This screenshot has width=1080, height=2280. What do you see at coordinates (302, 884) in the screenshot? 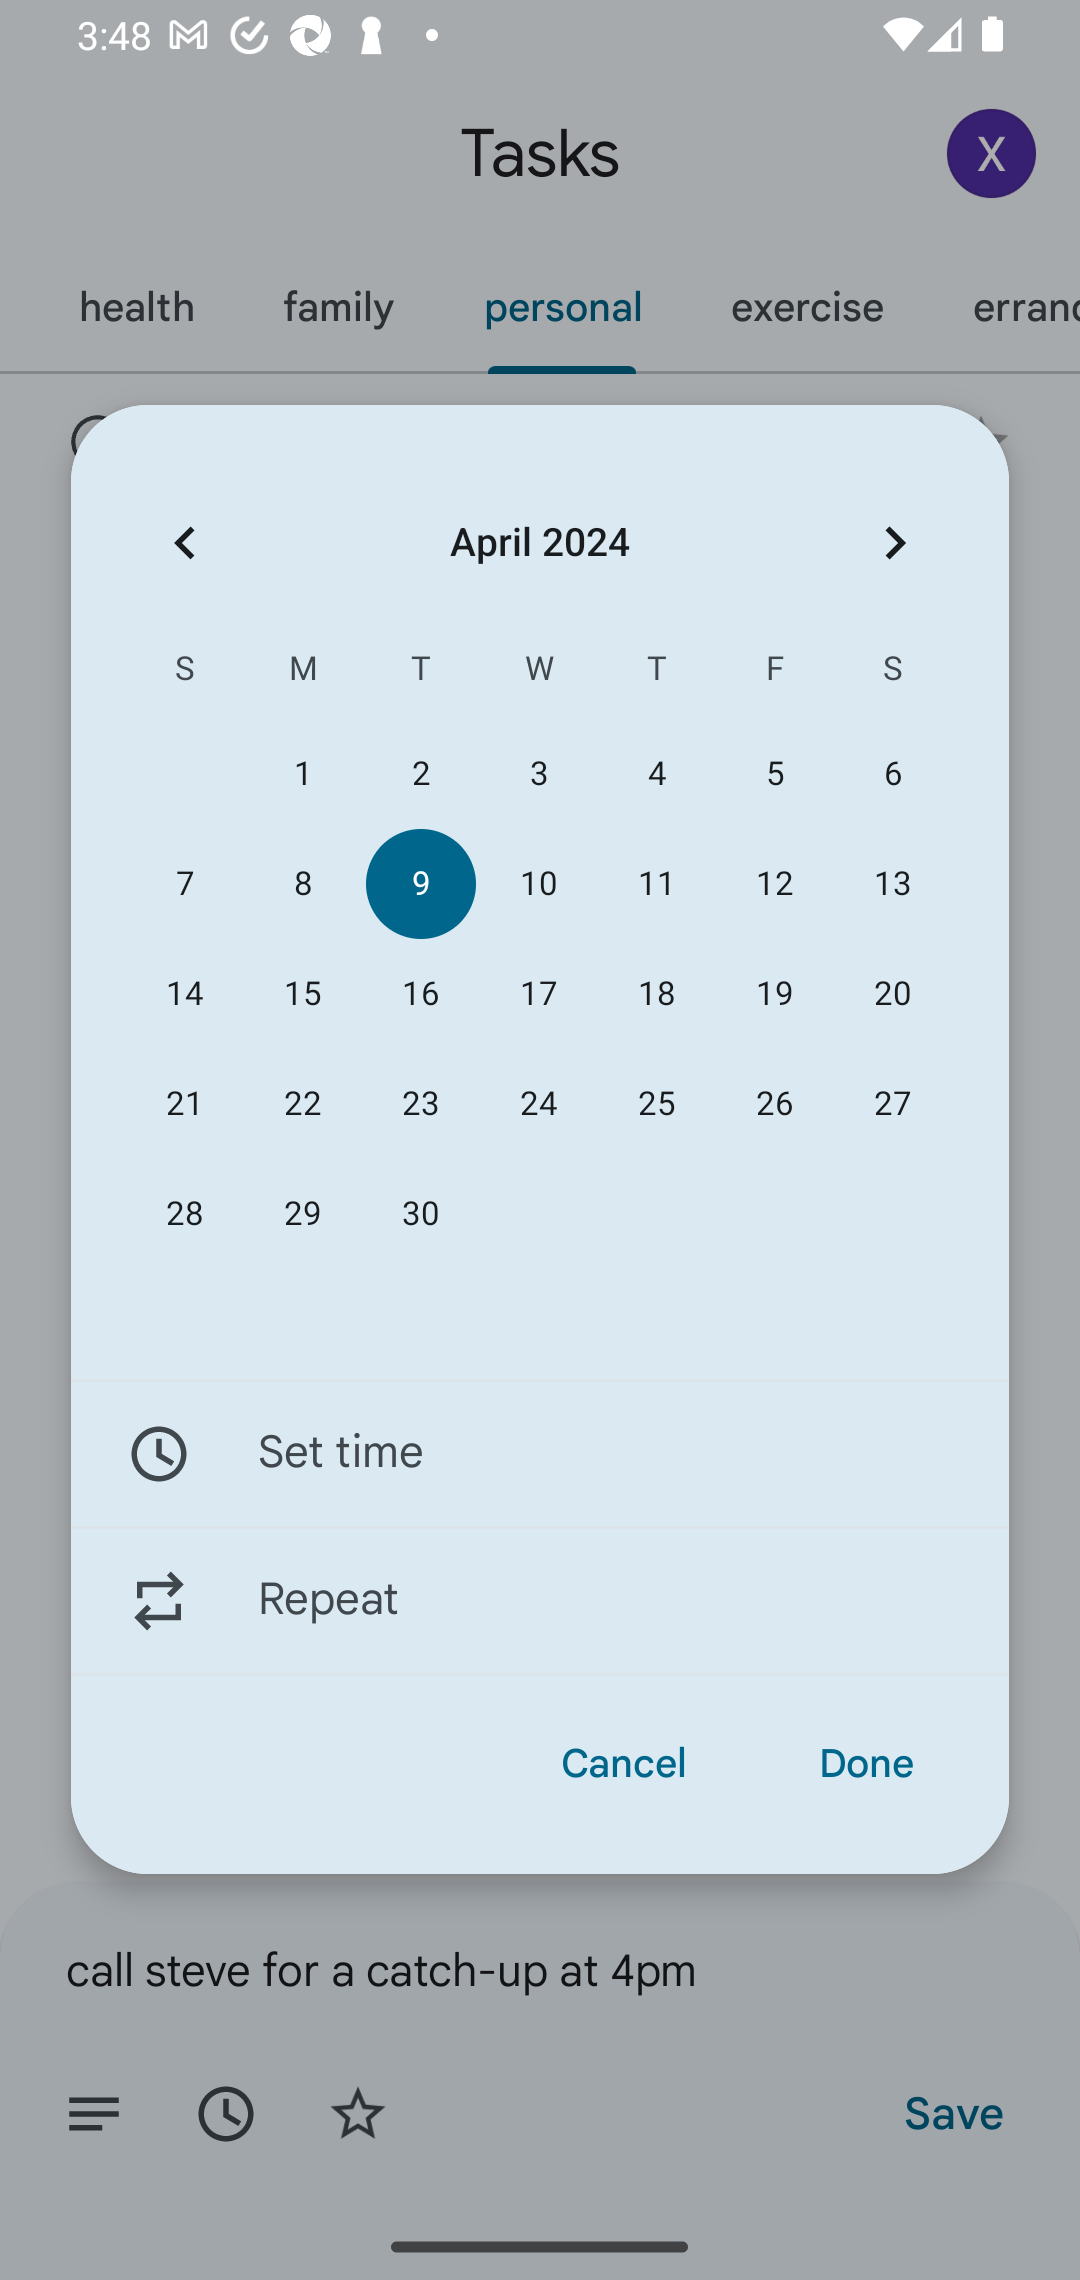
I see `8 08 April 2024` at bounding box center [302, 884].